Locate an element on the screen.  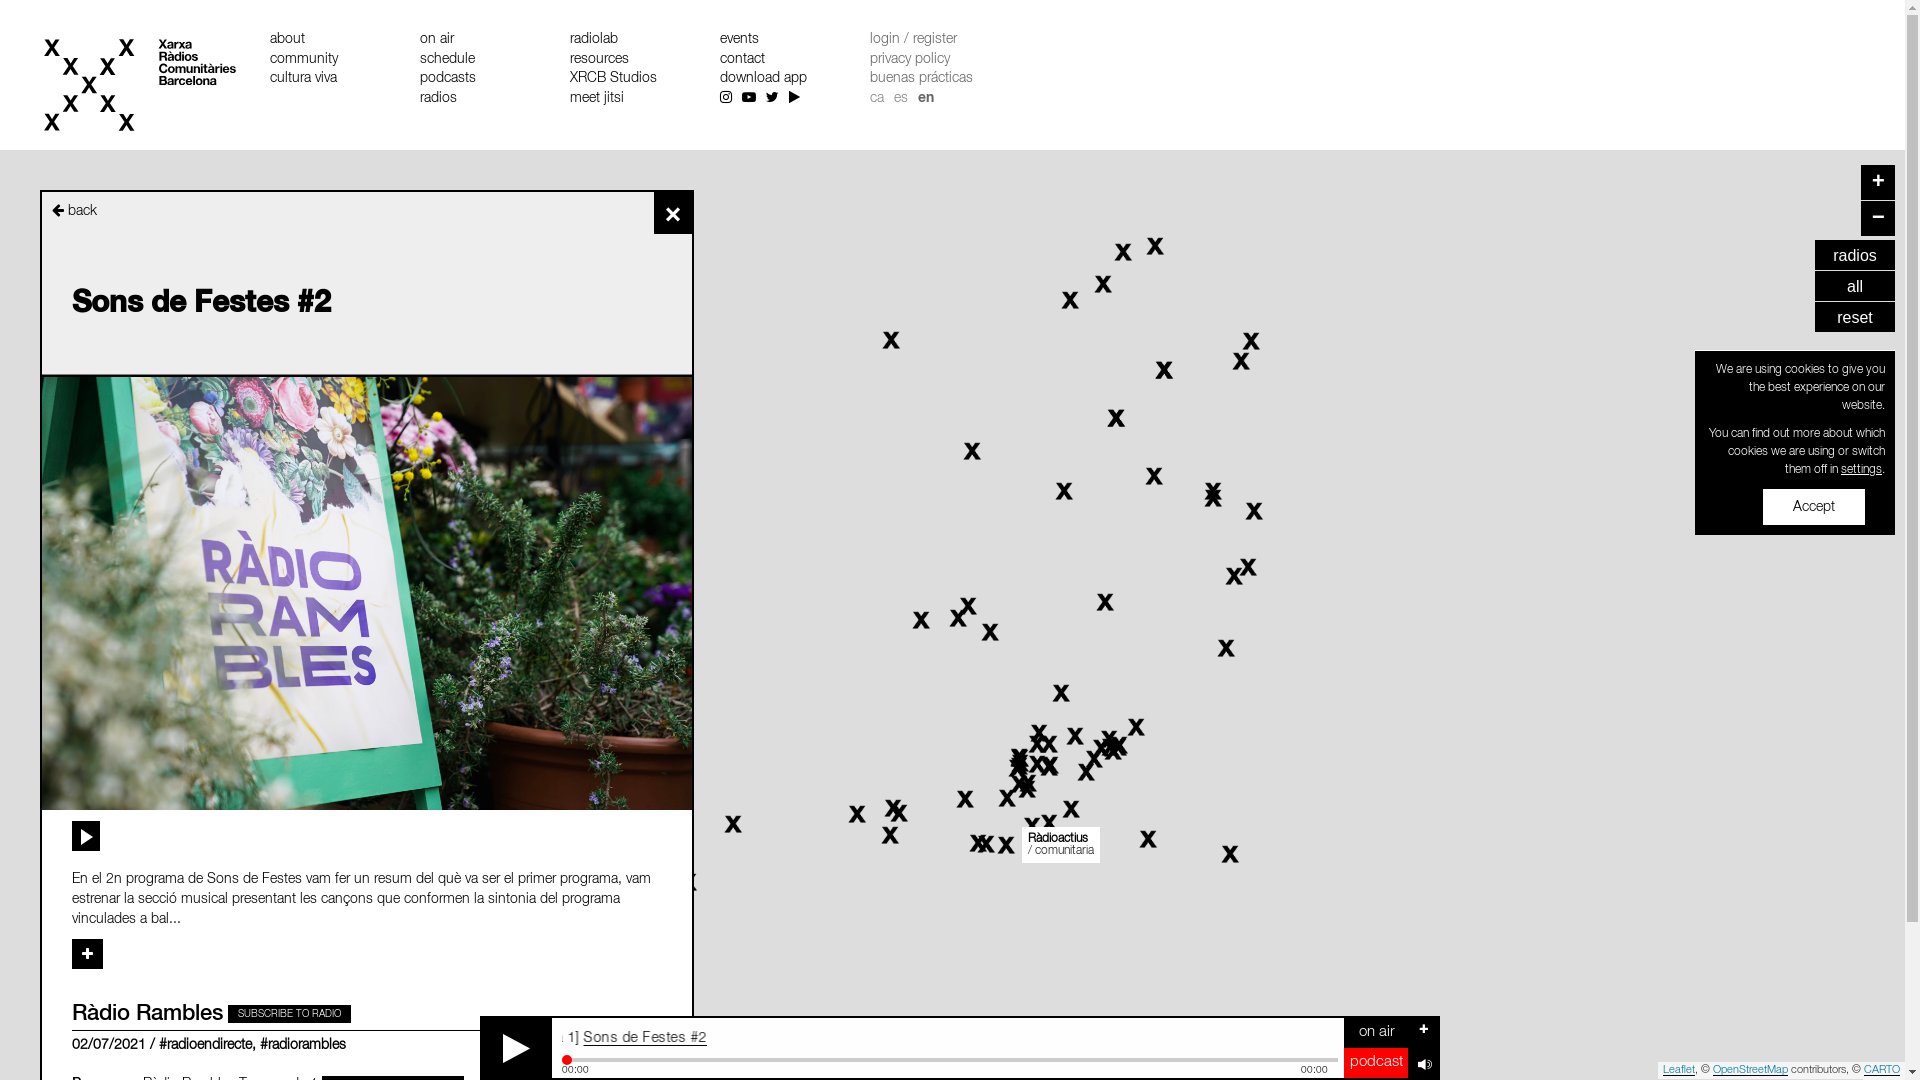
on air is located at coordinates (437, 39).